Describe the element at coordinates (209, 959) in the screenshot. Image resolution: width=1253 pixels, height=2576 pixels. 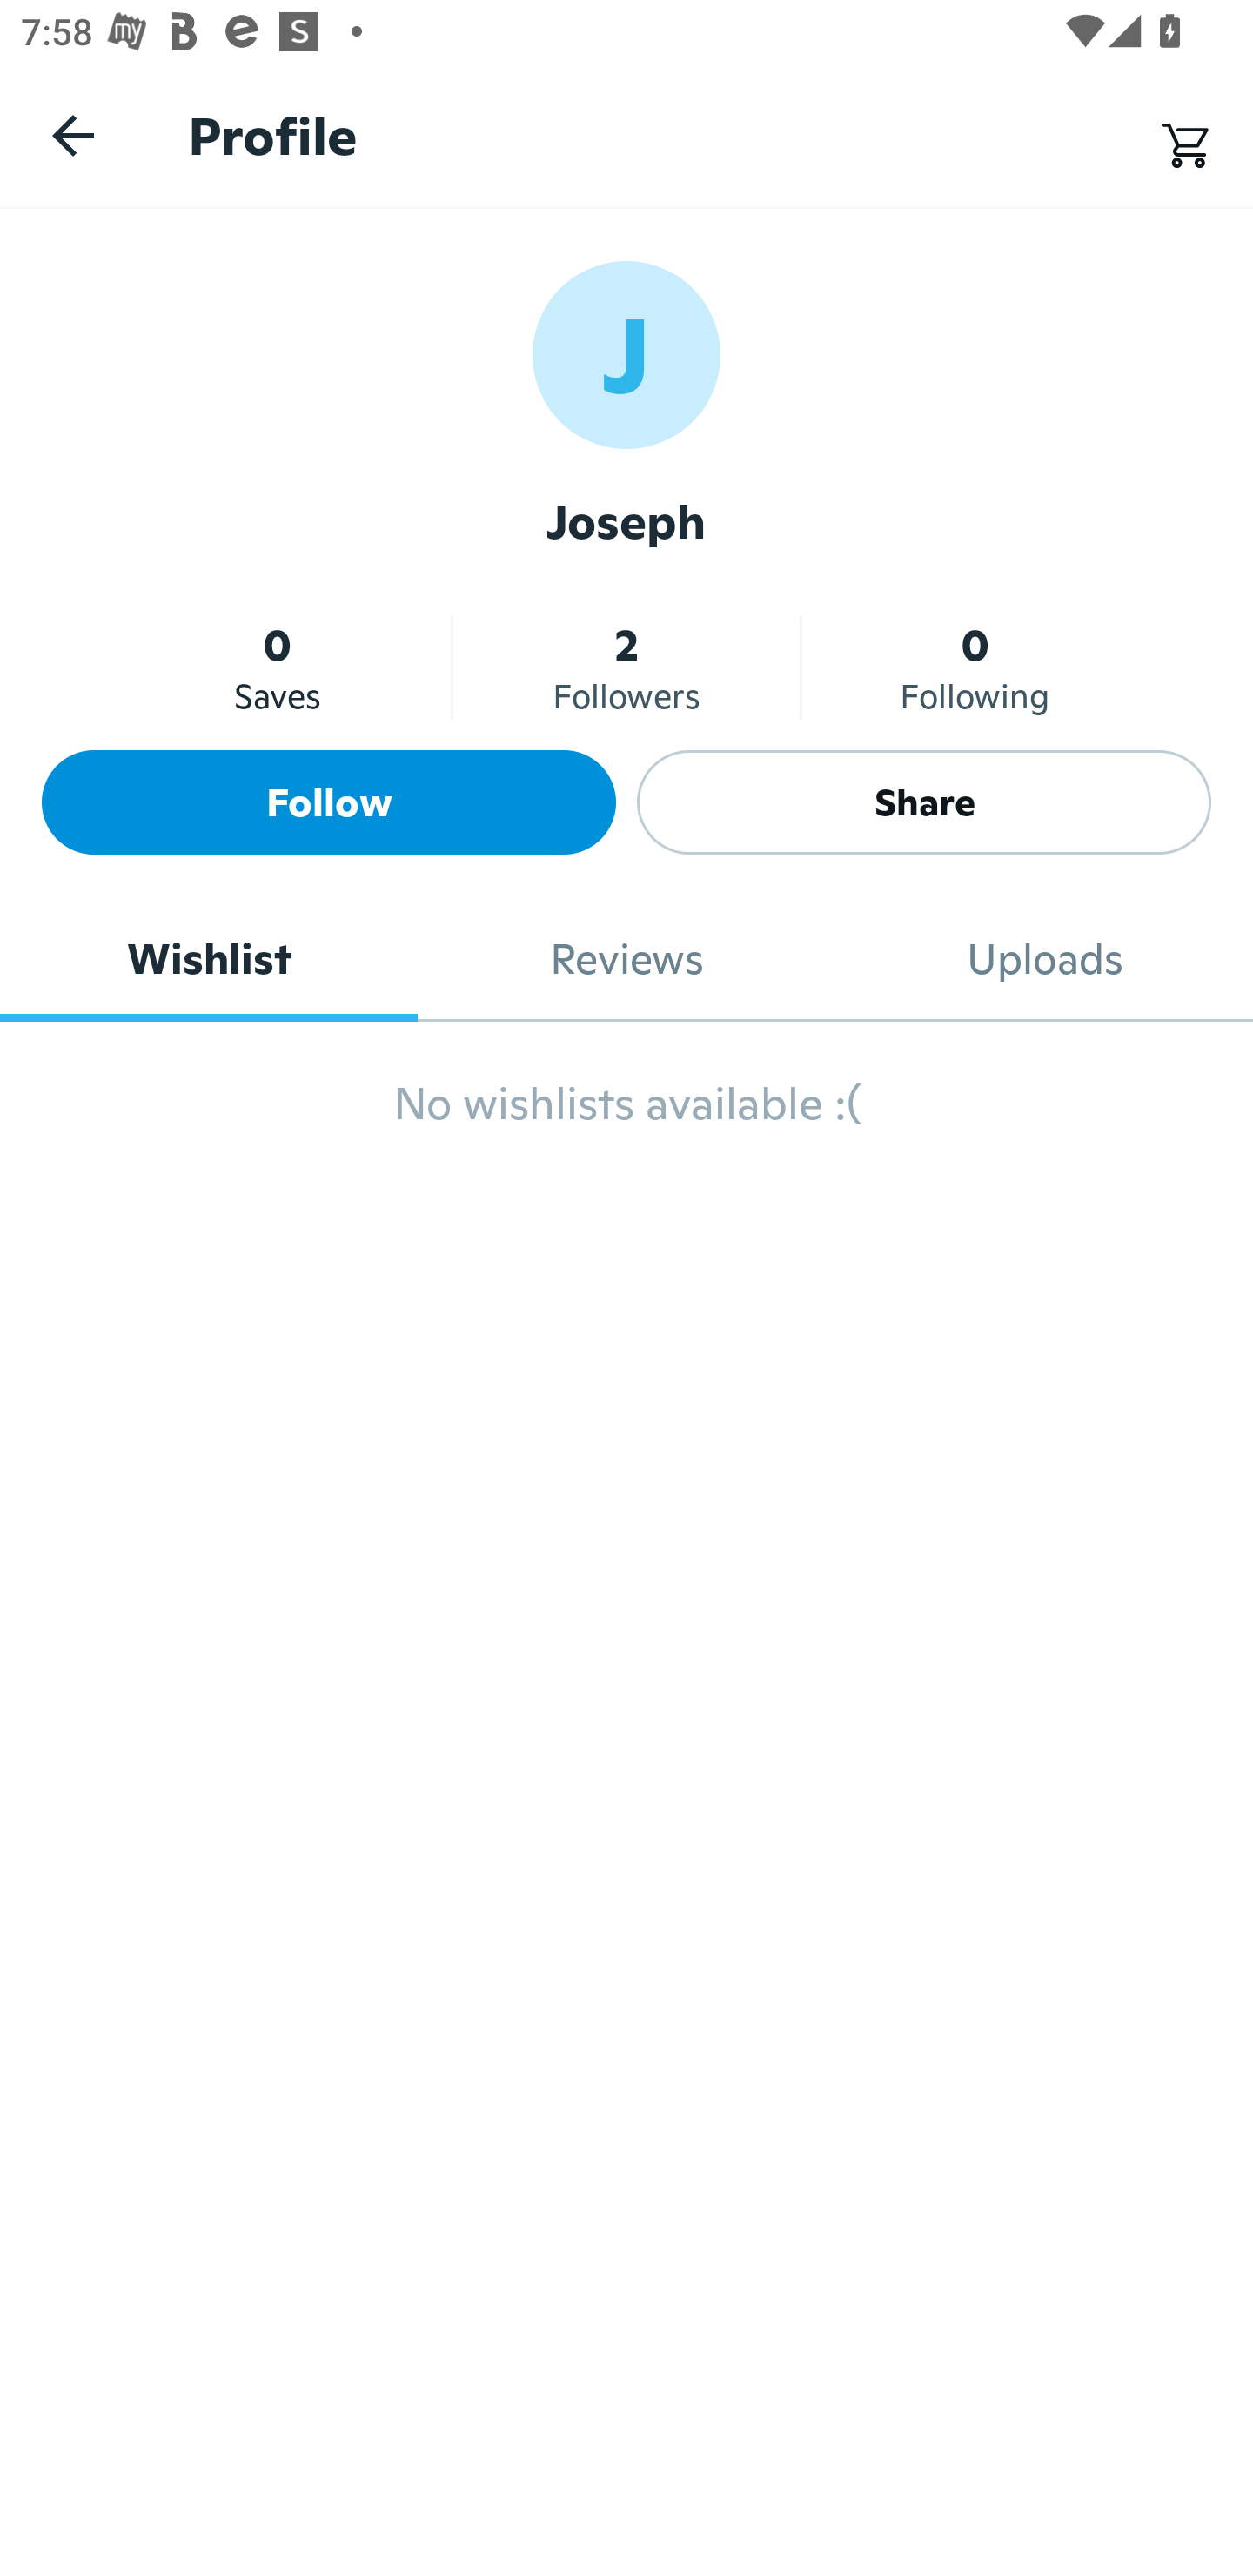
I see `Wishlist` at that location.